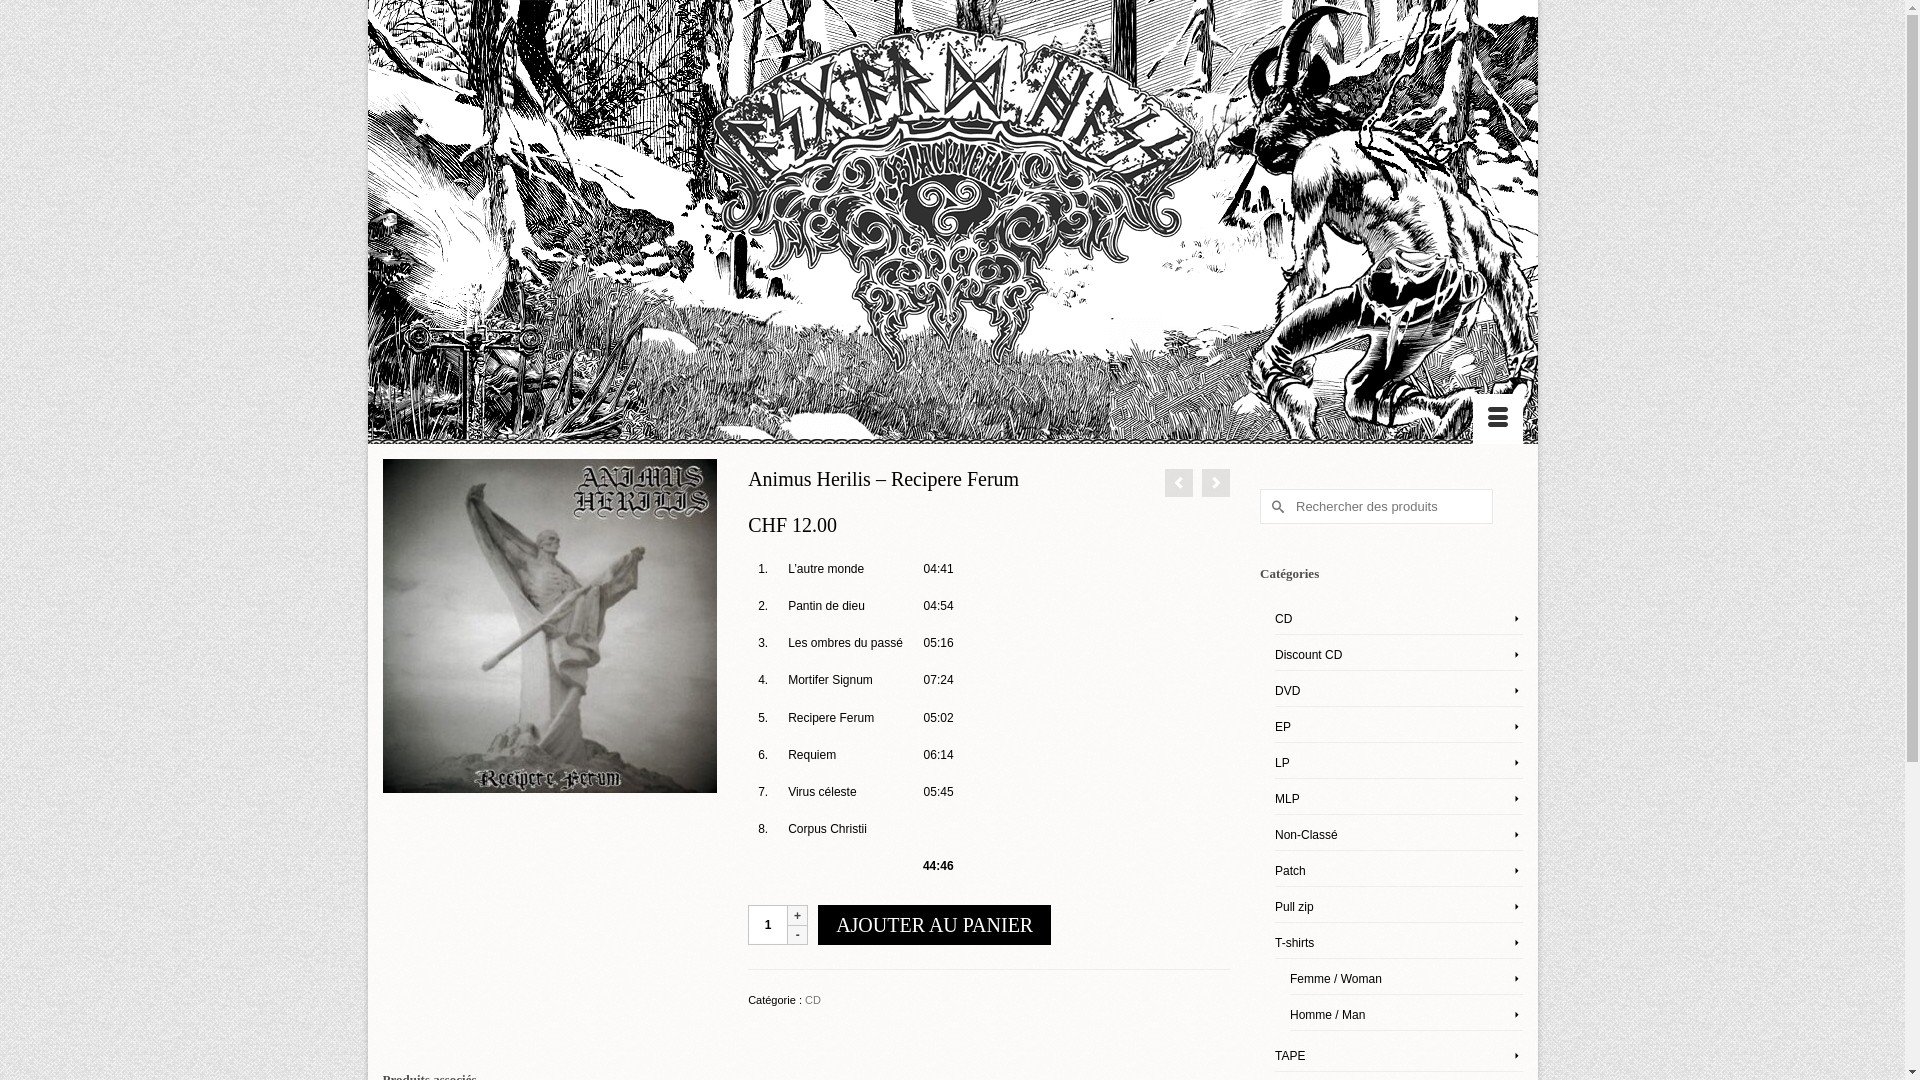  I want to click on Asgard Hass, so click(952, 210).